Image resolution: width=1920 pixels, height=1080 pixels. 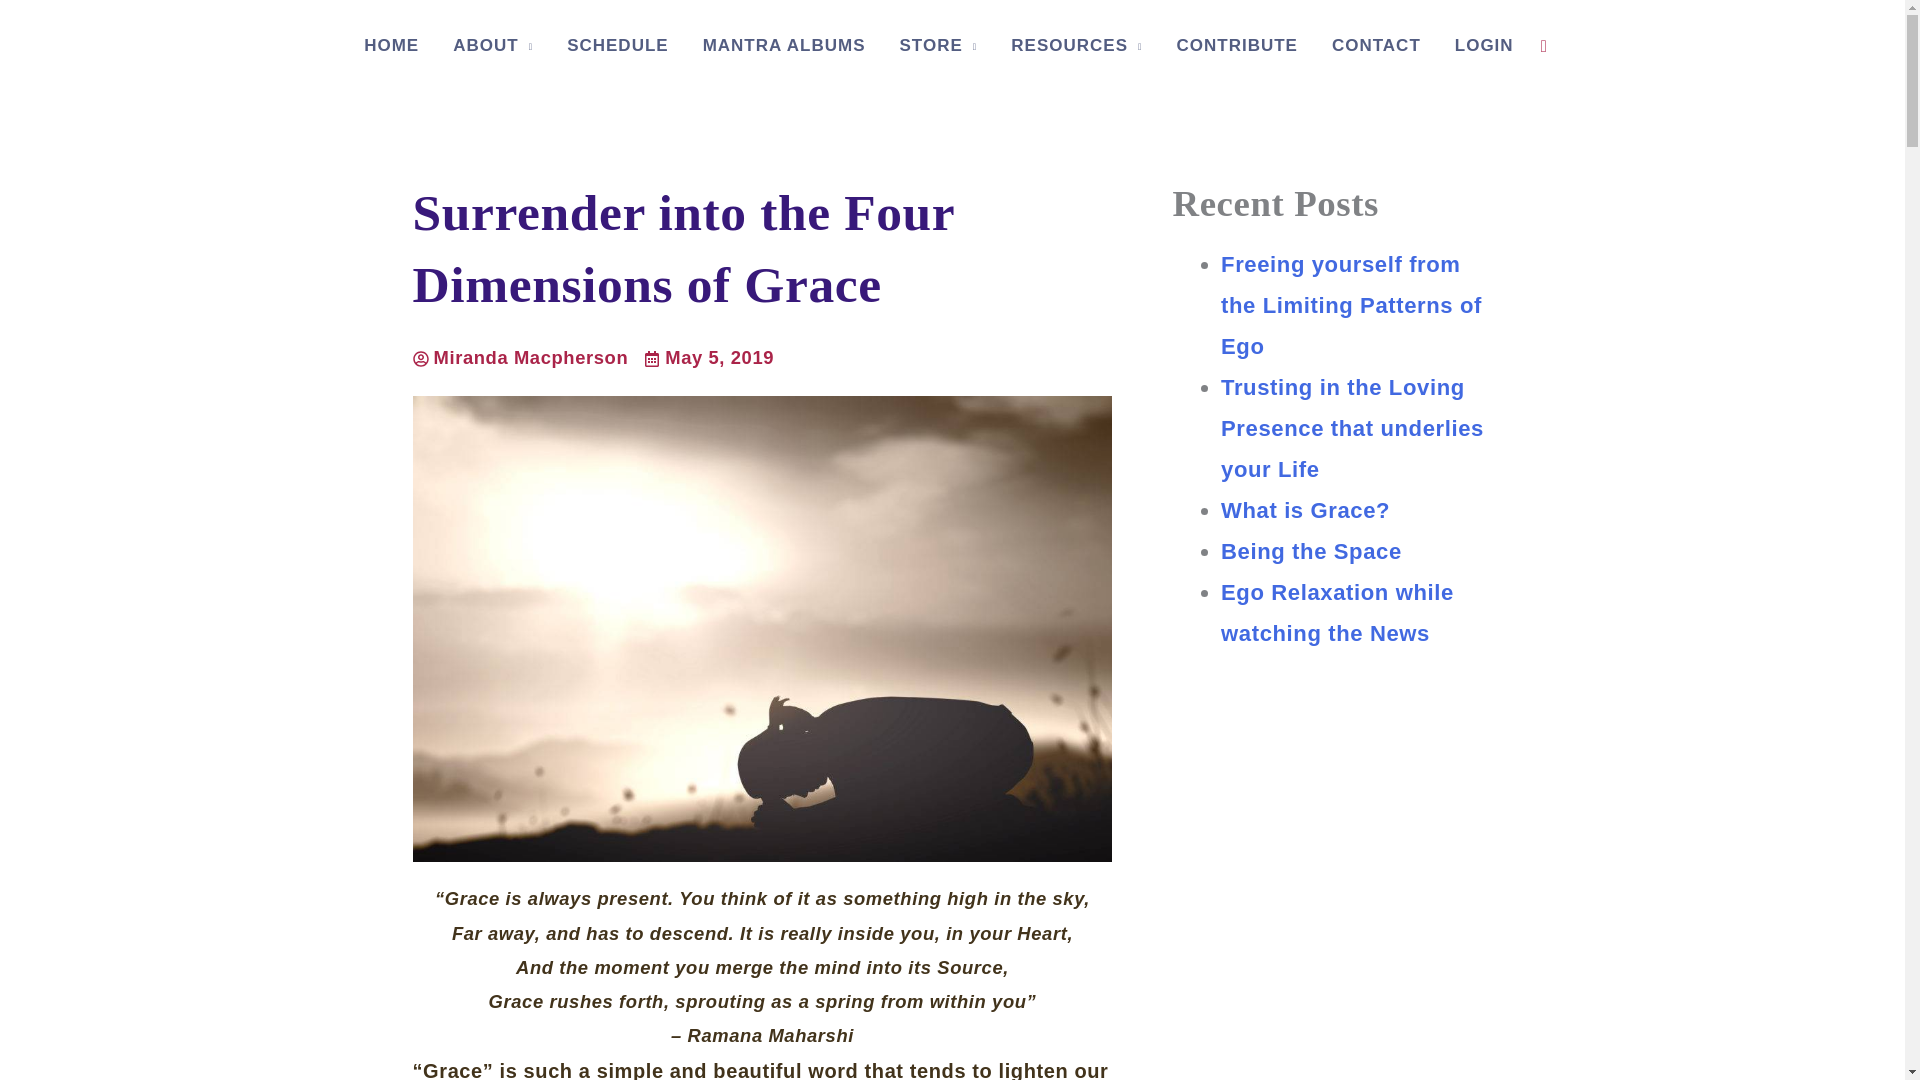 I want to click on Freeing yourself from the Limiting Patterns of Ego, so click(x=1352, y=304).